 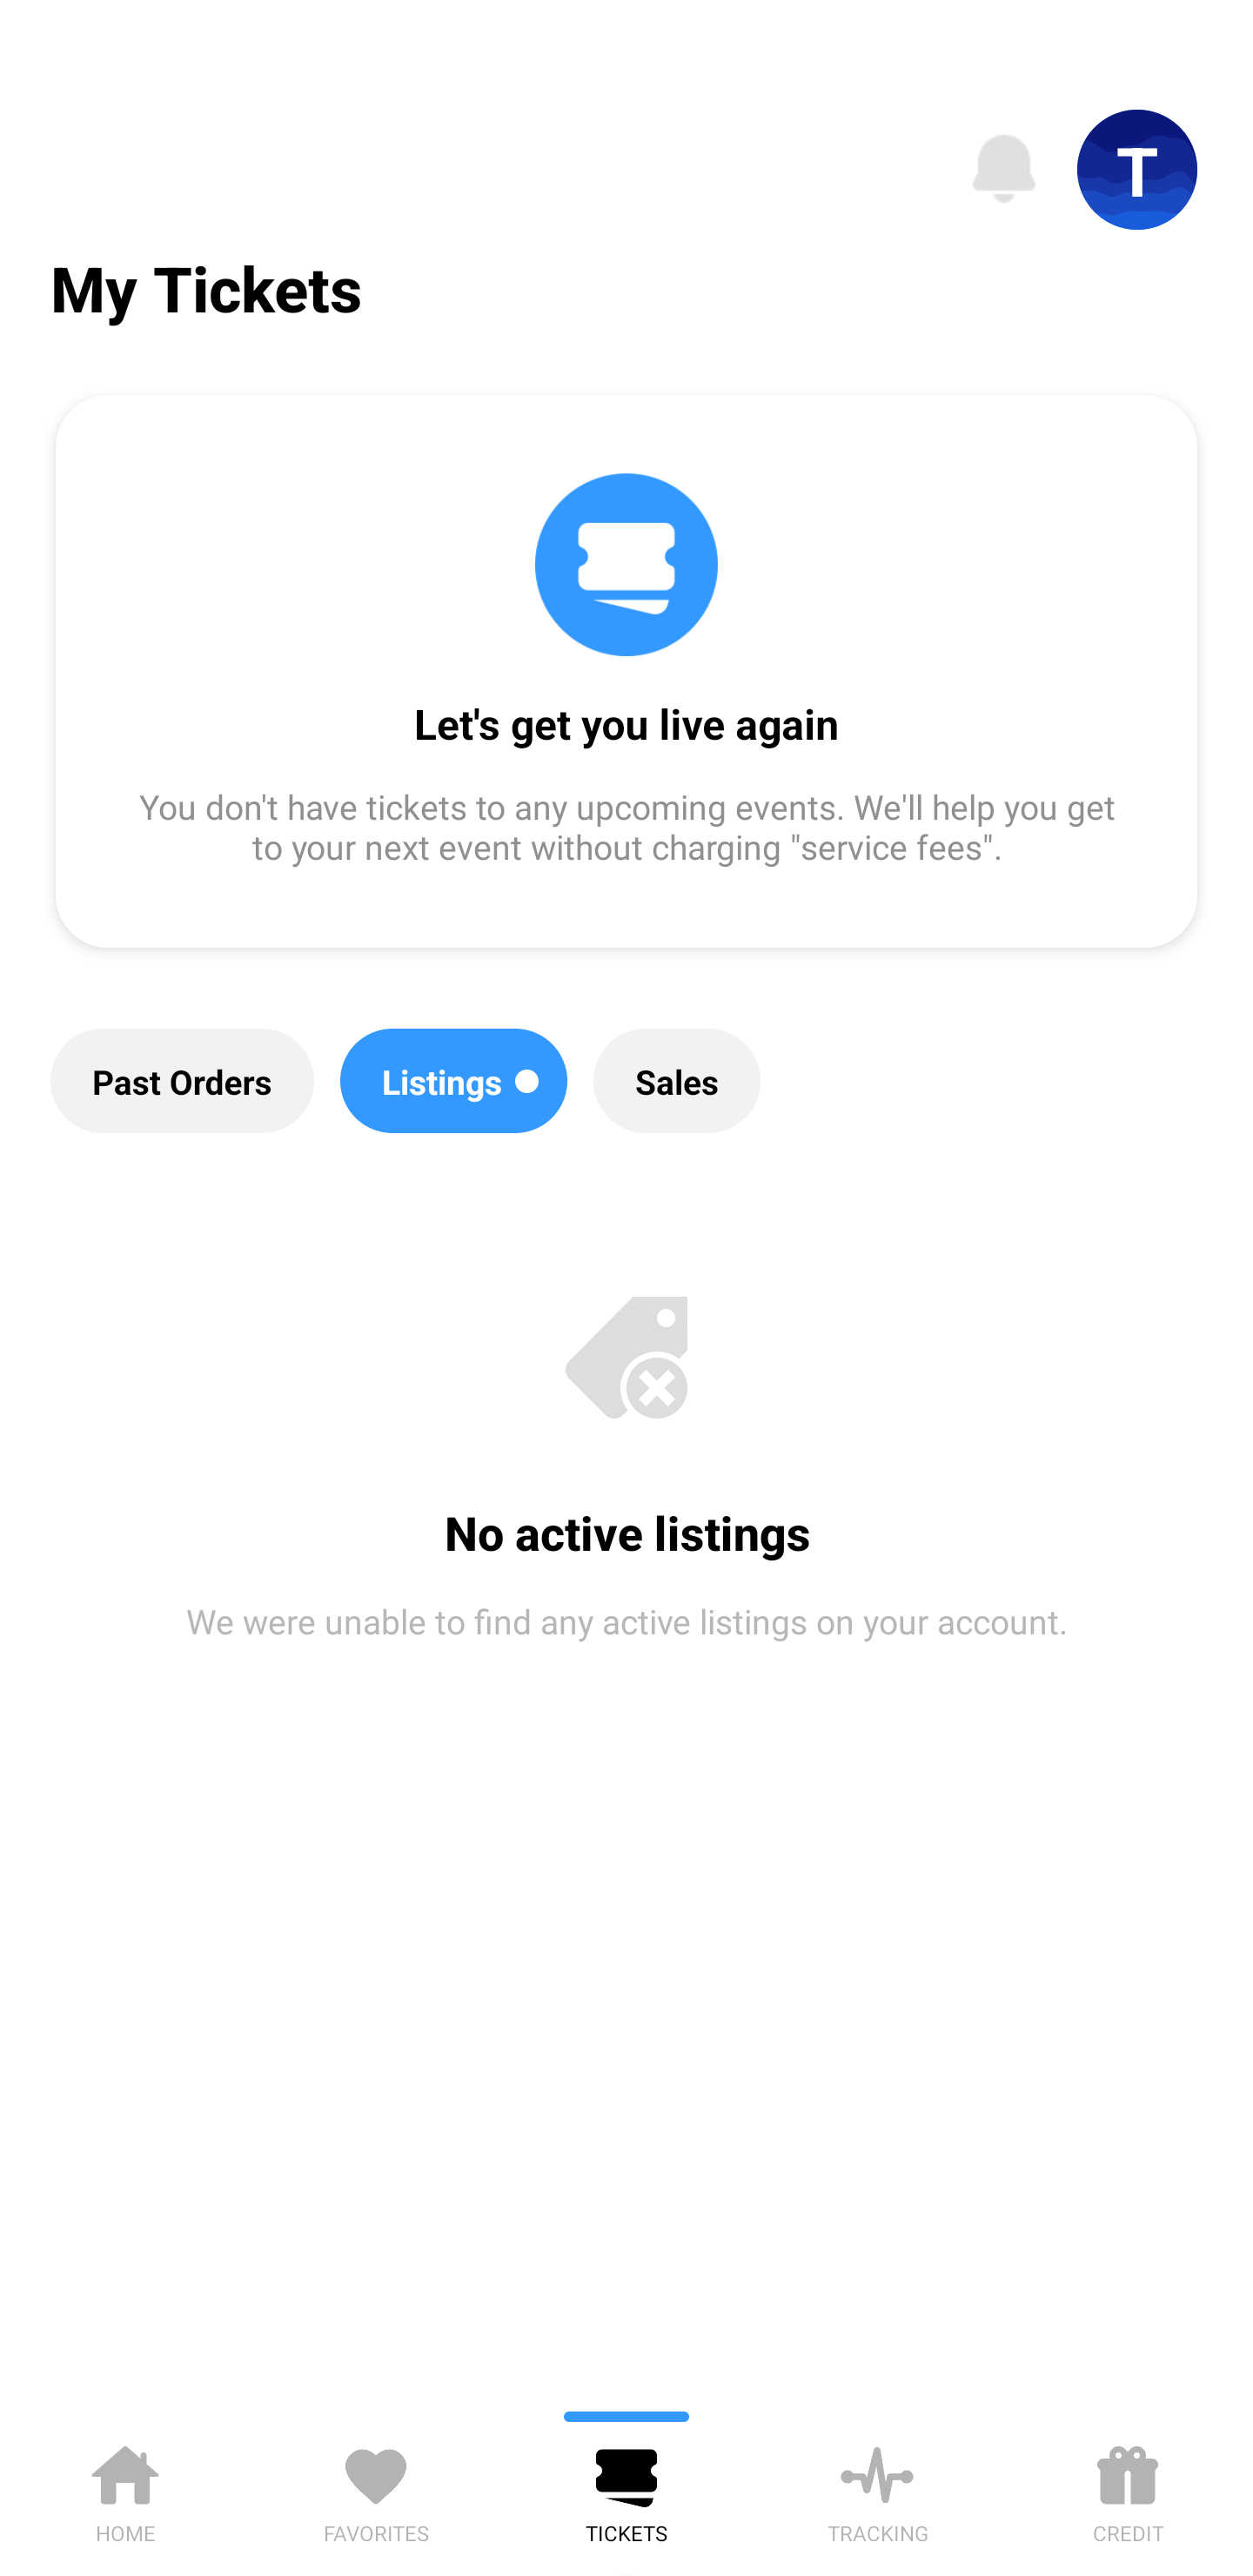 I want to click on Past Orders, so click(x=182, y=1081).